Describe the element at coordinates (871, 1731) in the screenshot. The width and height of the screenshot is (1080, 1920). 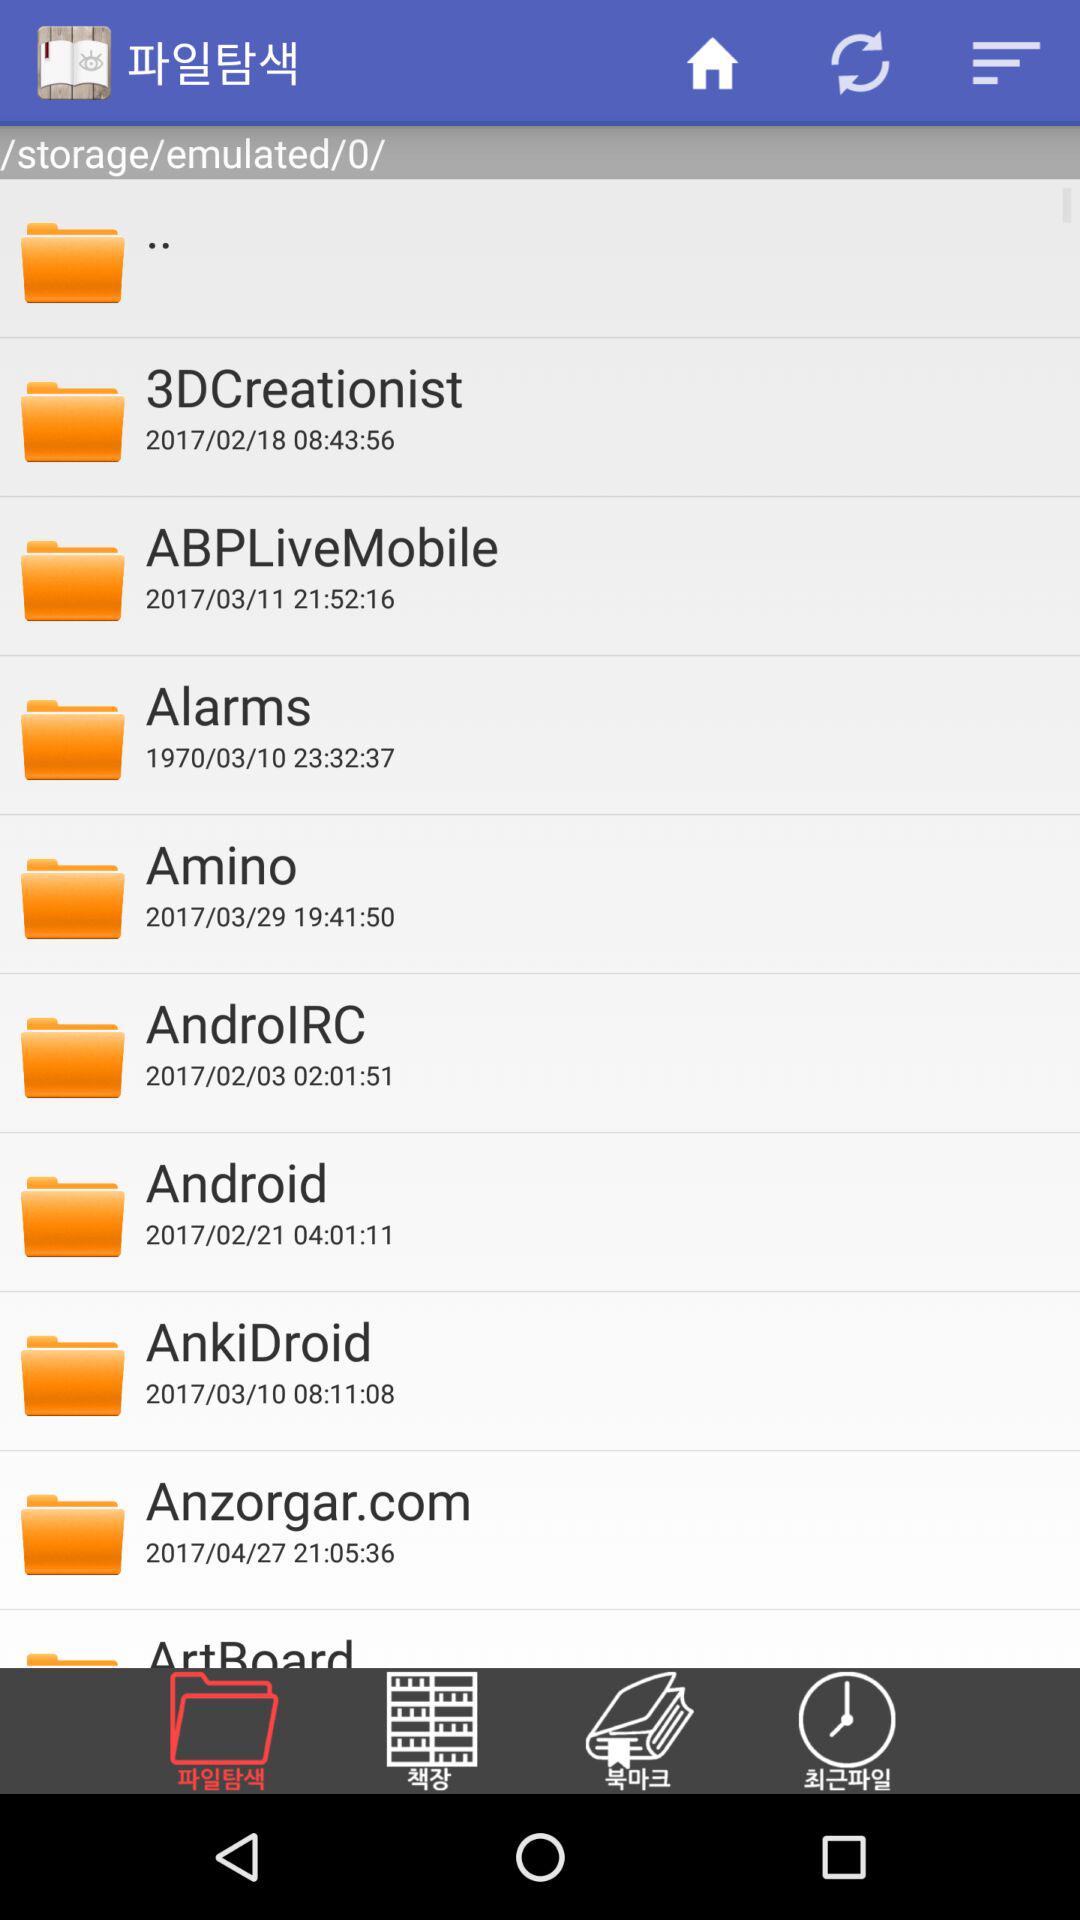
I see `clock icon` at that location.